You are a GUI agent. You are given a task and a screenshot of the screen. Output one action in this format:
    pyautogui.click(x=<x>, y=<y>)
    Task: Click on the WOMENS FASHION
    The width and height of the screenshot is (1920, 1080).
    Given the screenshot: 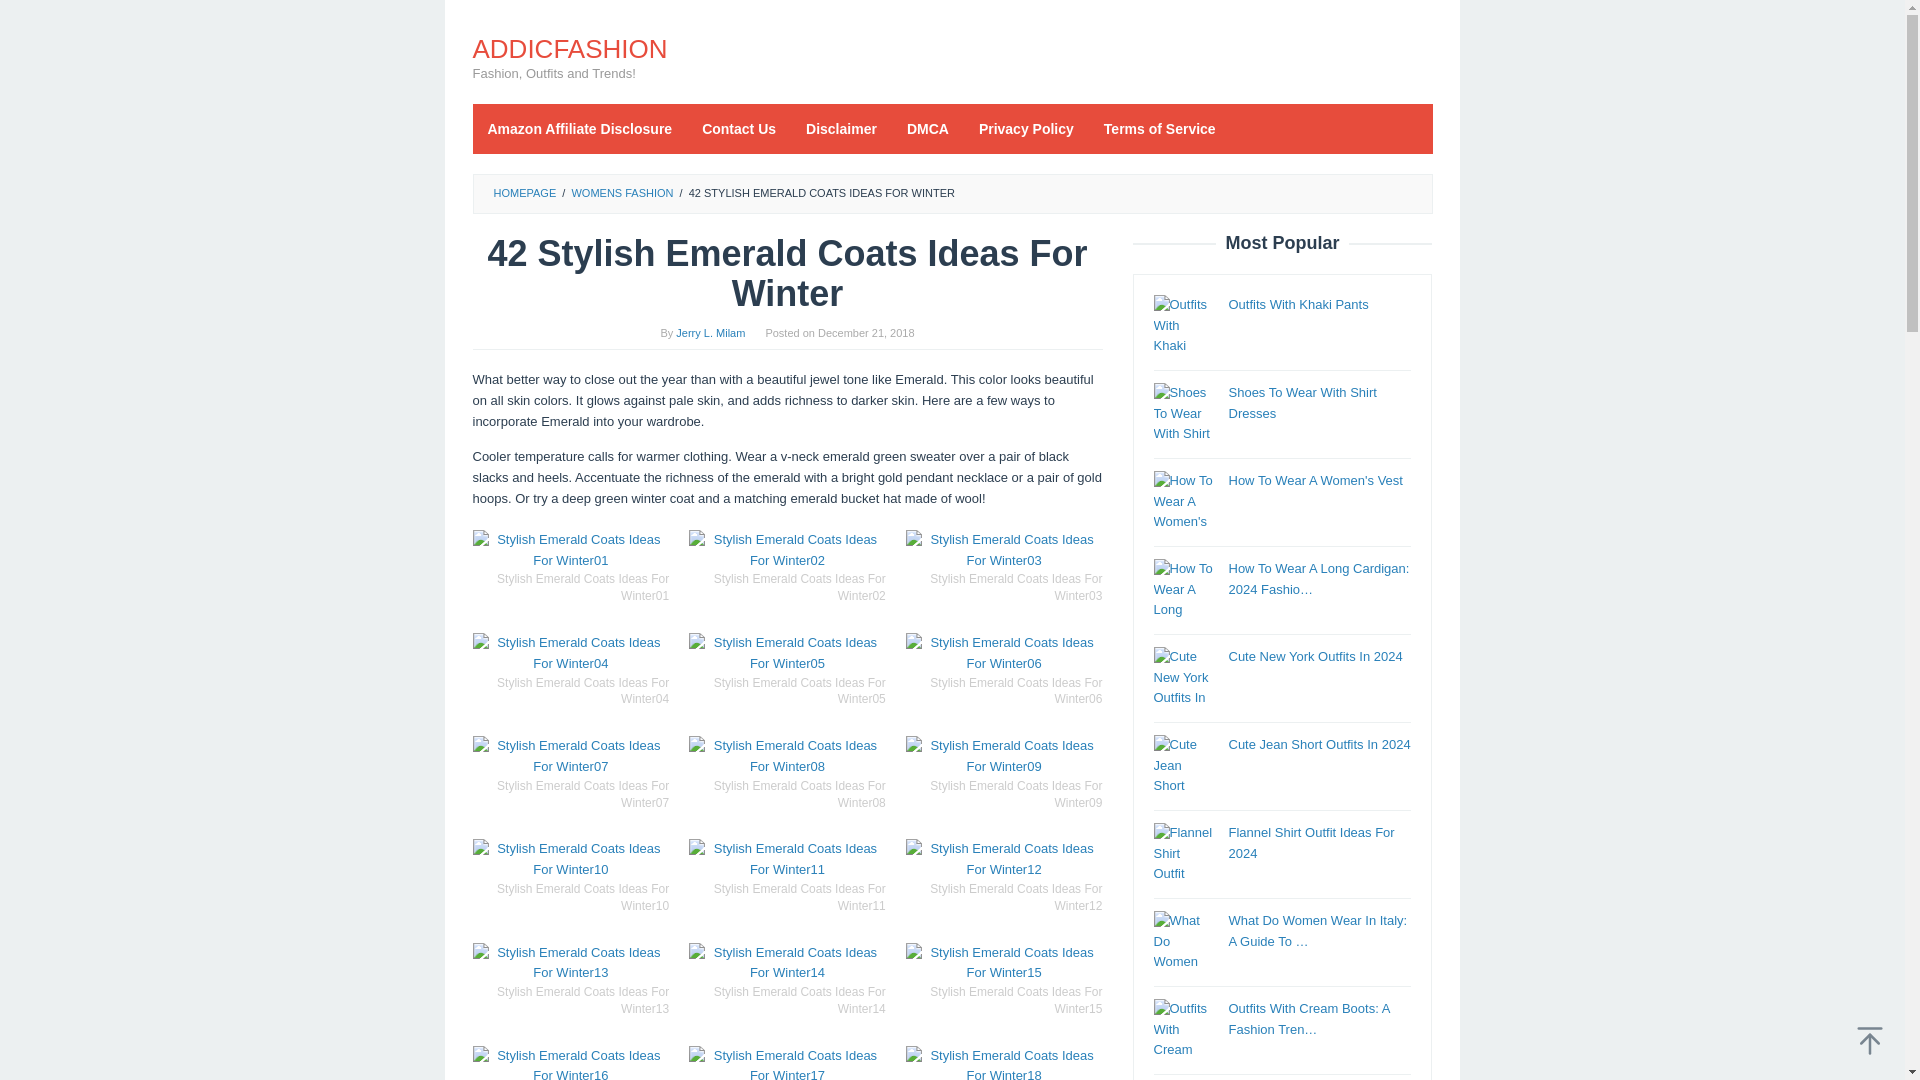 What is the action you would take?
    pyautogui.click(x=622, y=192)
    